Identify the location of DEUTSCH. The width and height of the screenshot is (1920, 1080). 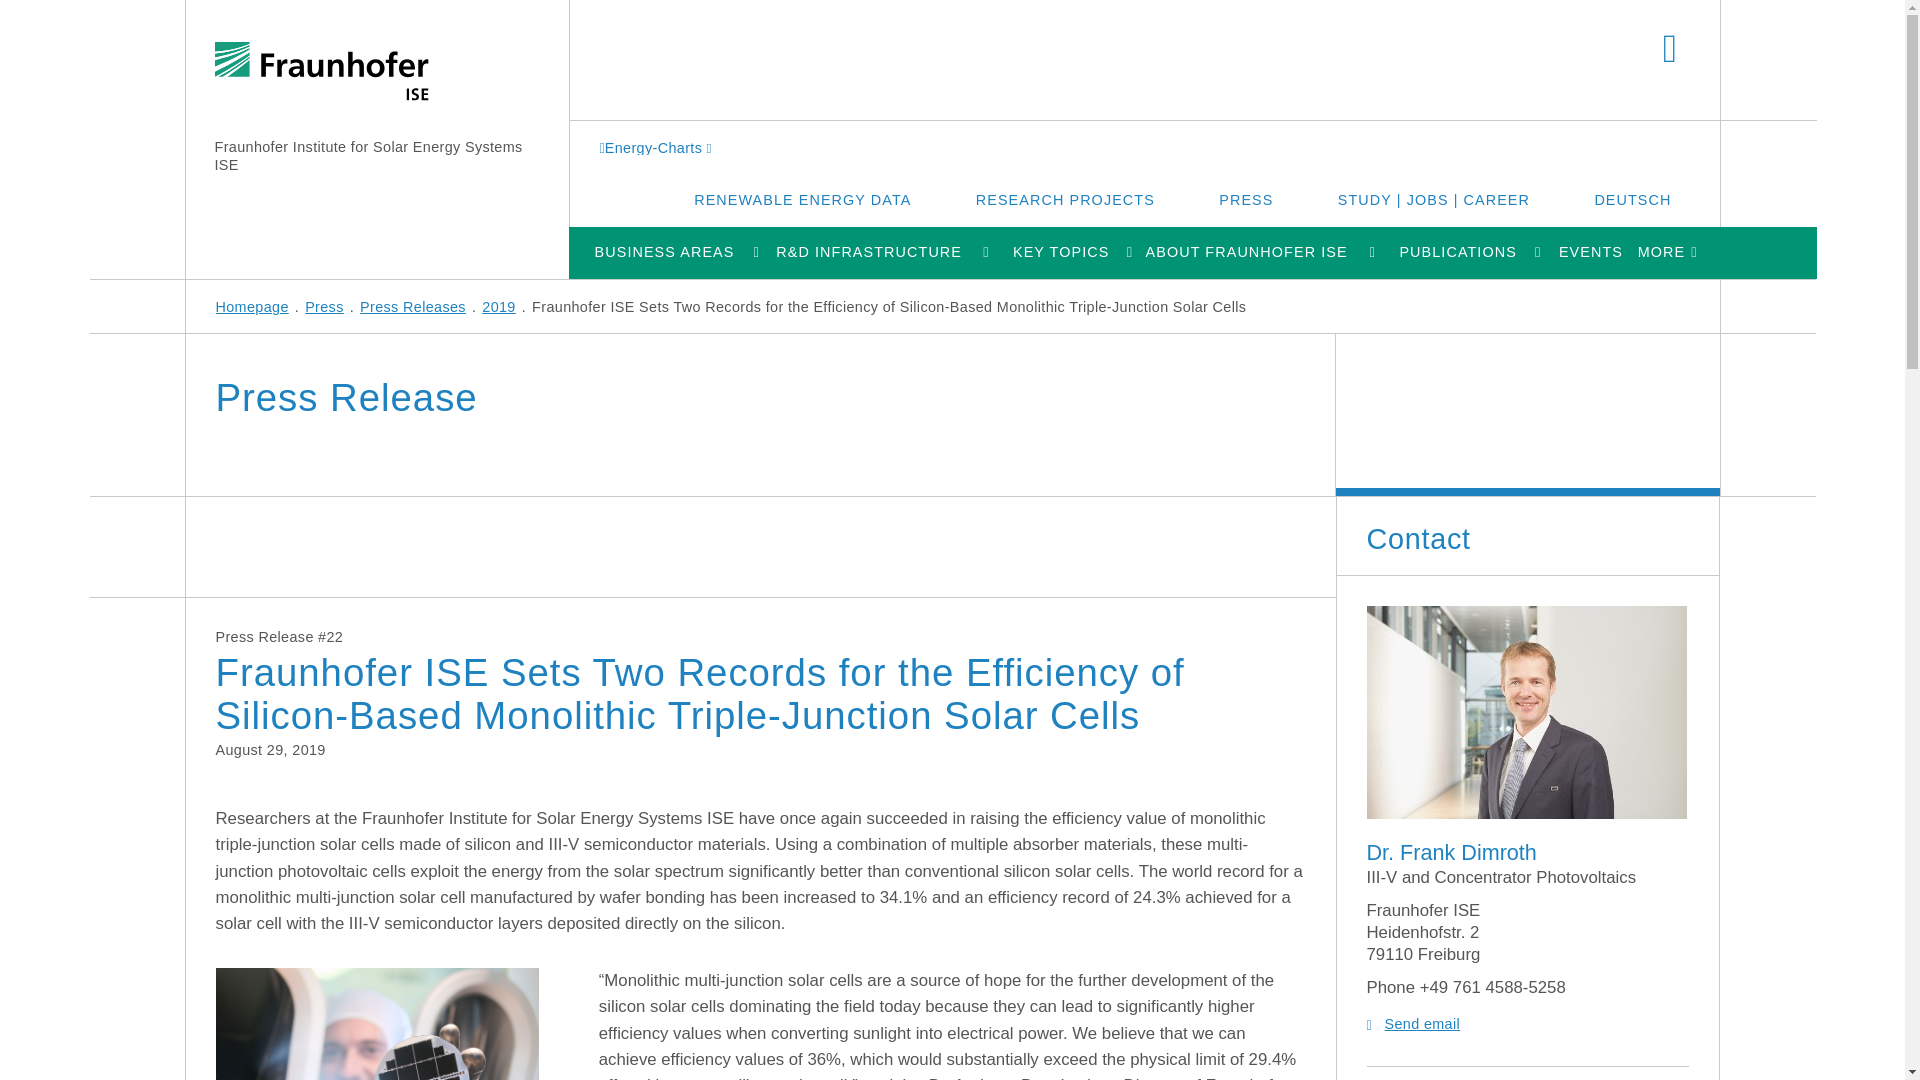
(1632, 199).